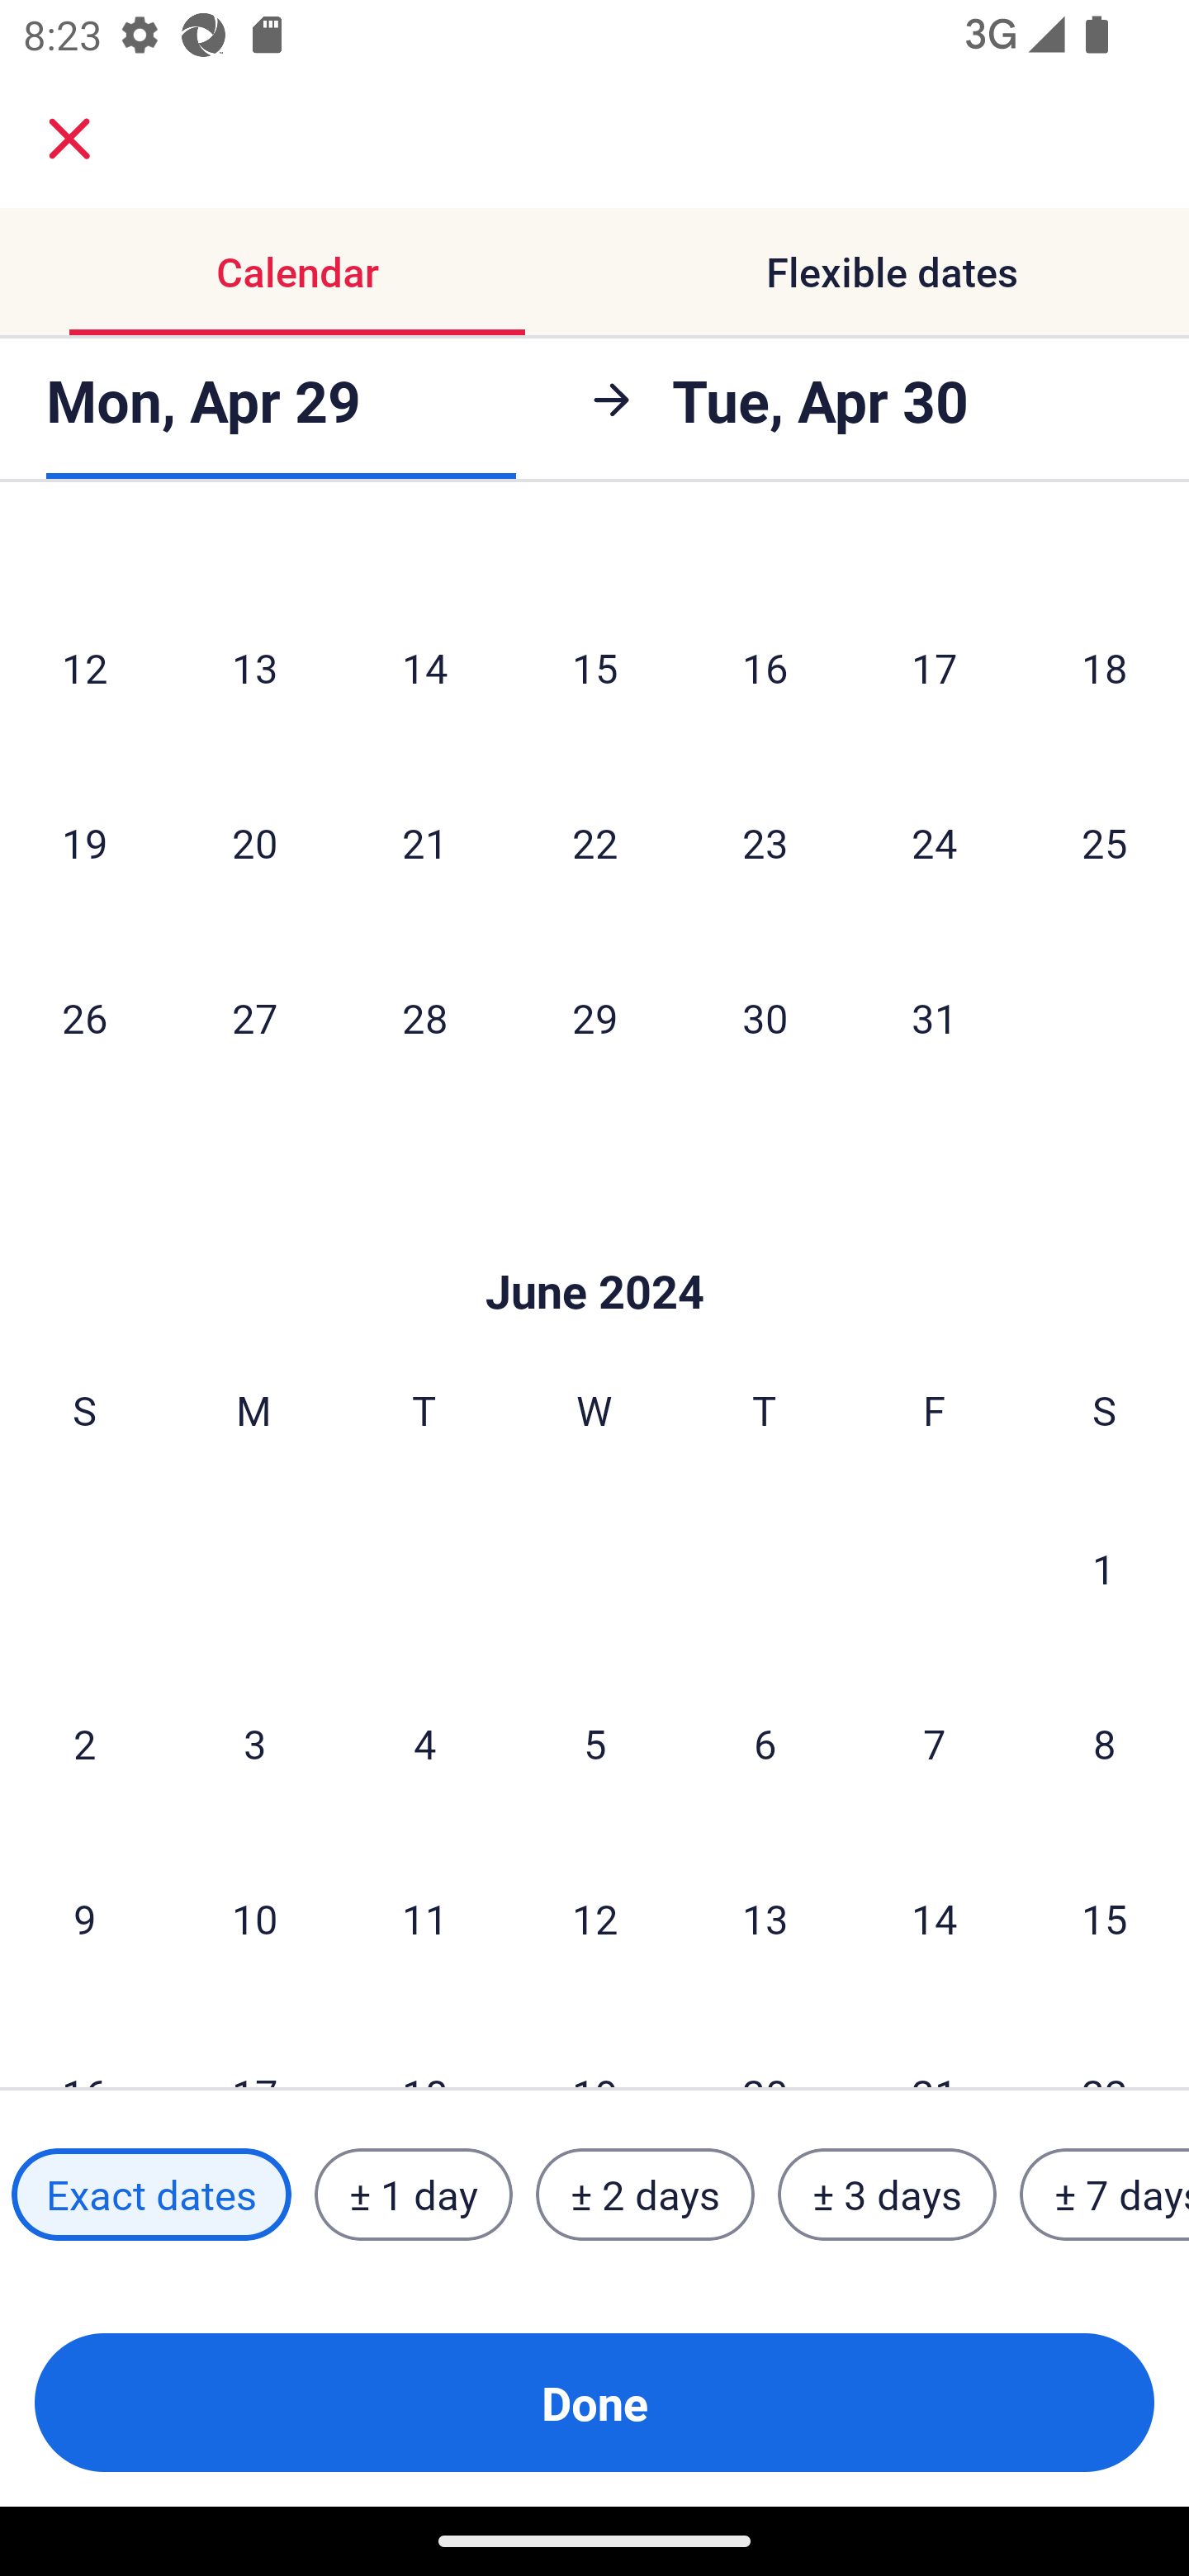 The width and height of the screenshot is (1189, 2576). I want to click on 28 Tuesday, May 28, 2024, so click(424, 1017).